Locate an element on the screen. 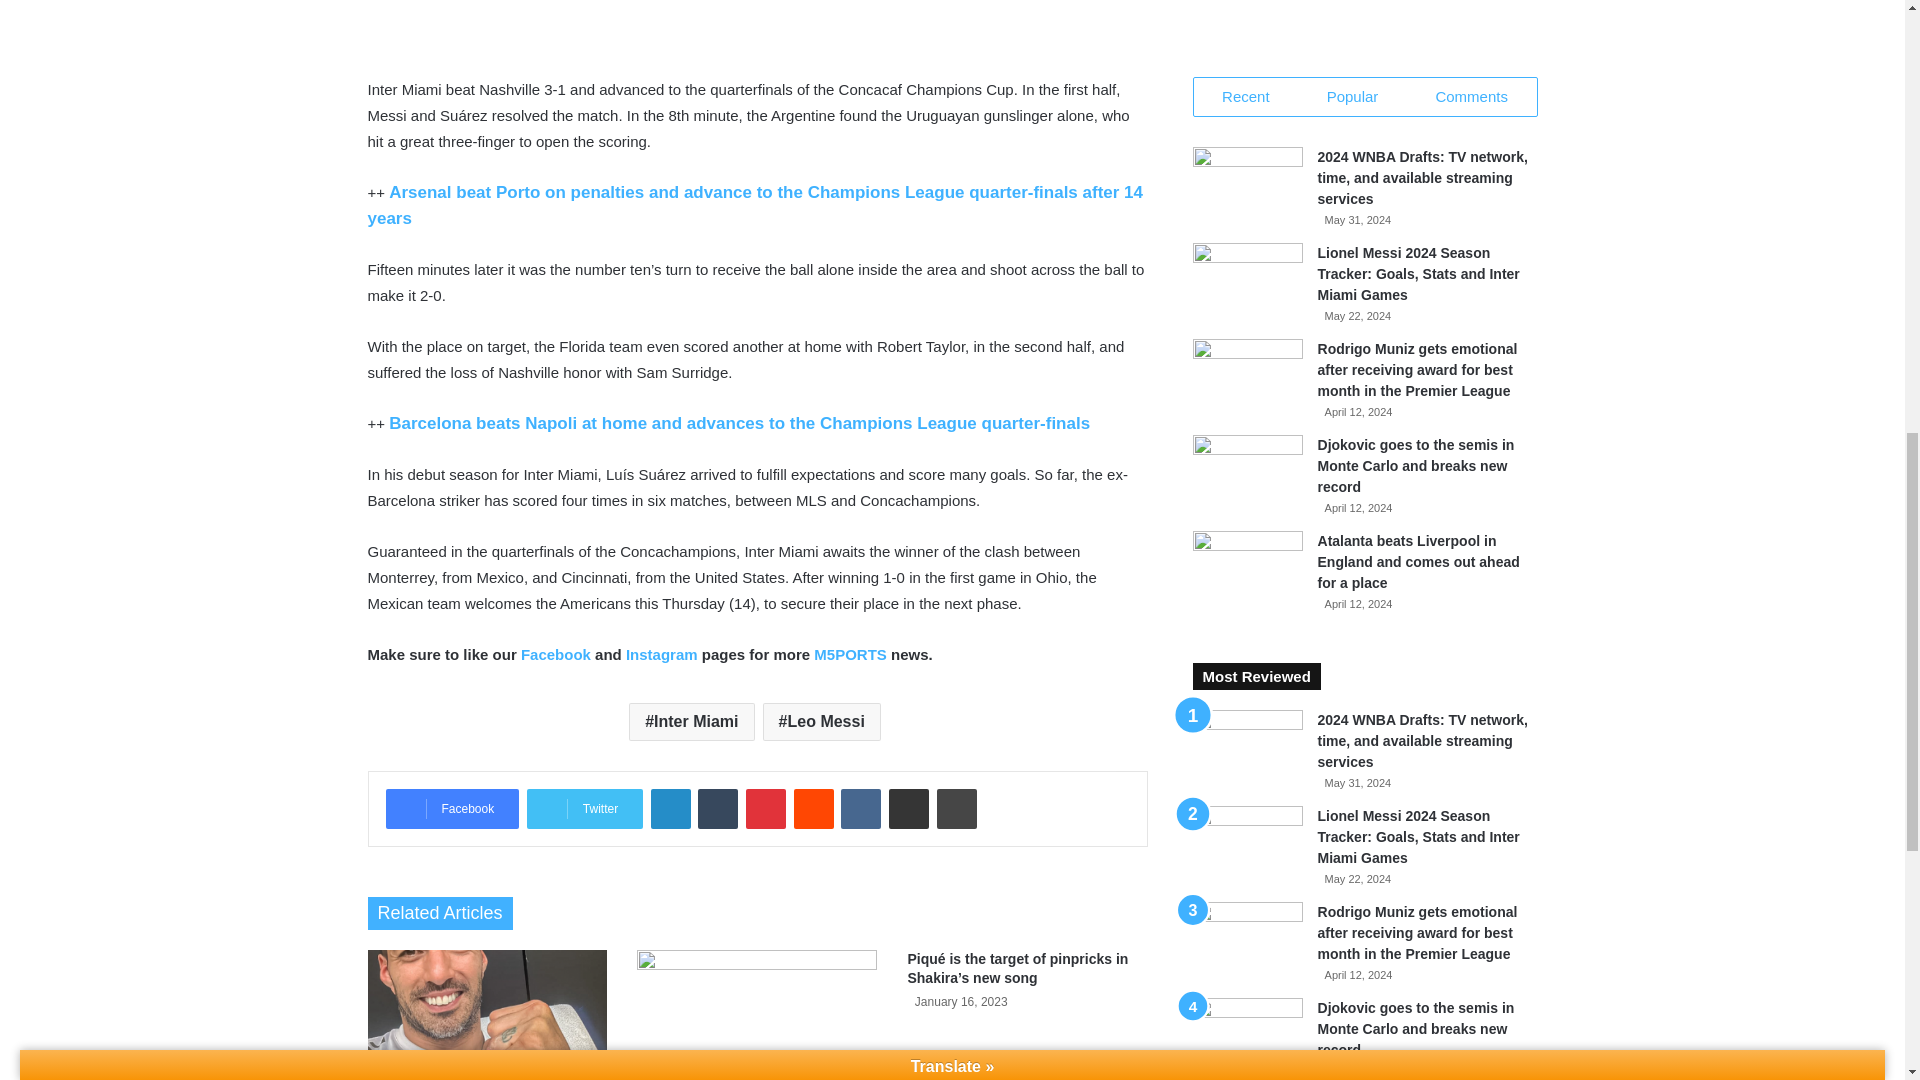 The height and width of the screenshot is (1080, 1920). Pinterest is located at coordinates (766, 809).